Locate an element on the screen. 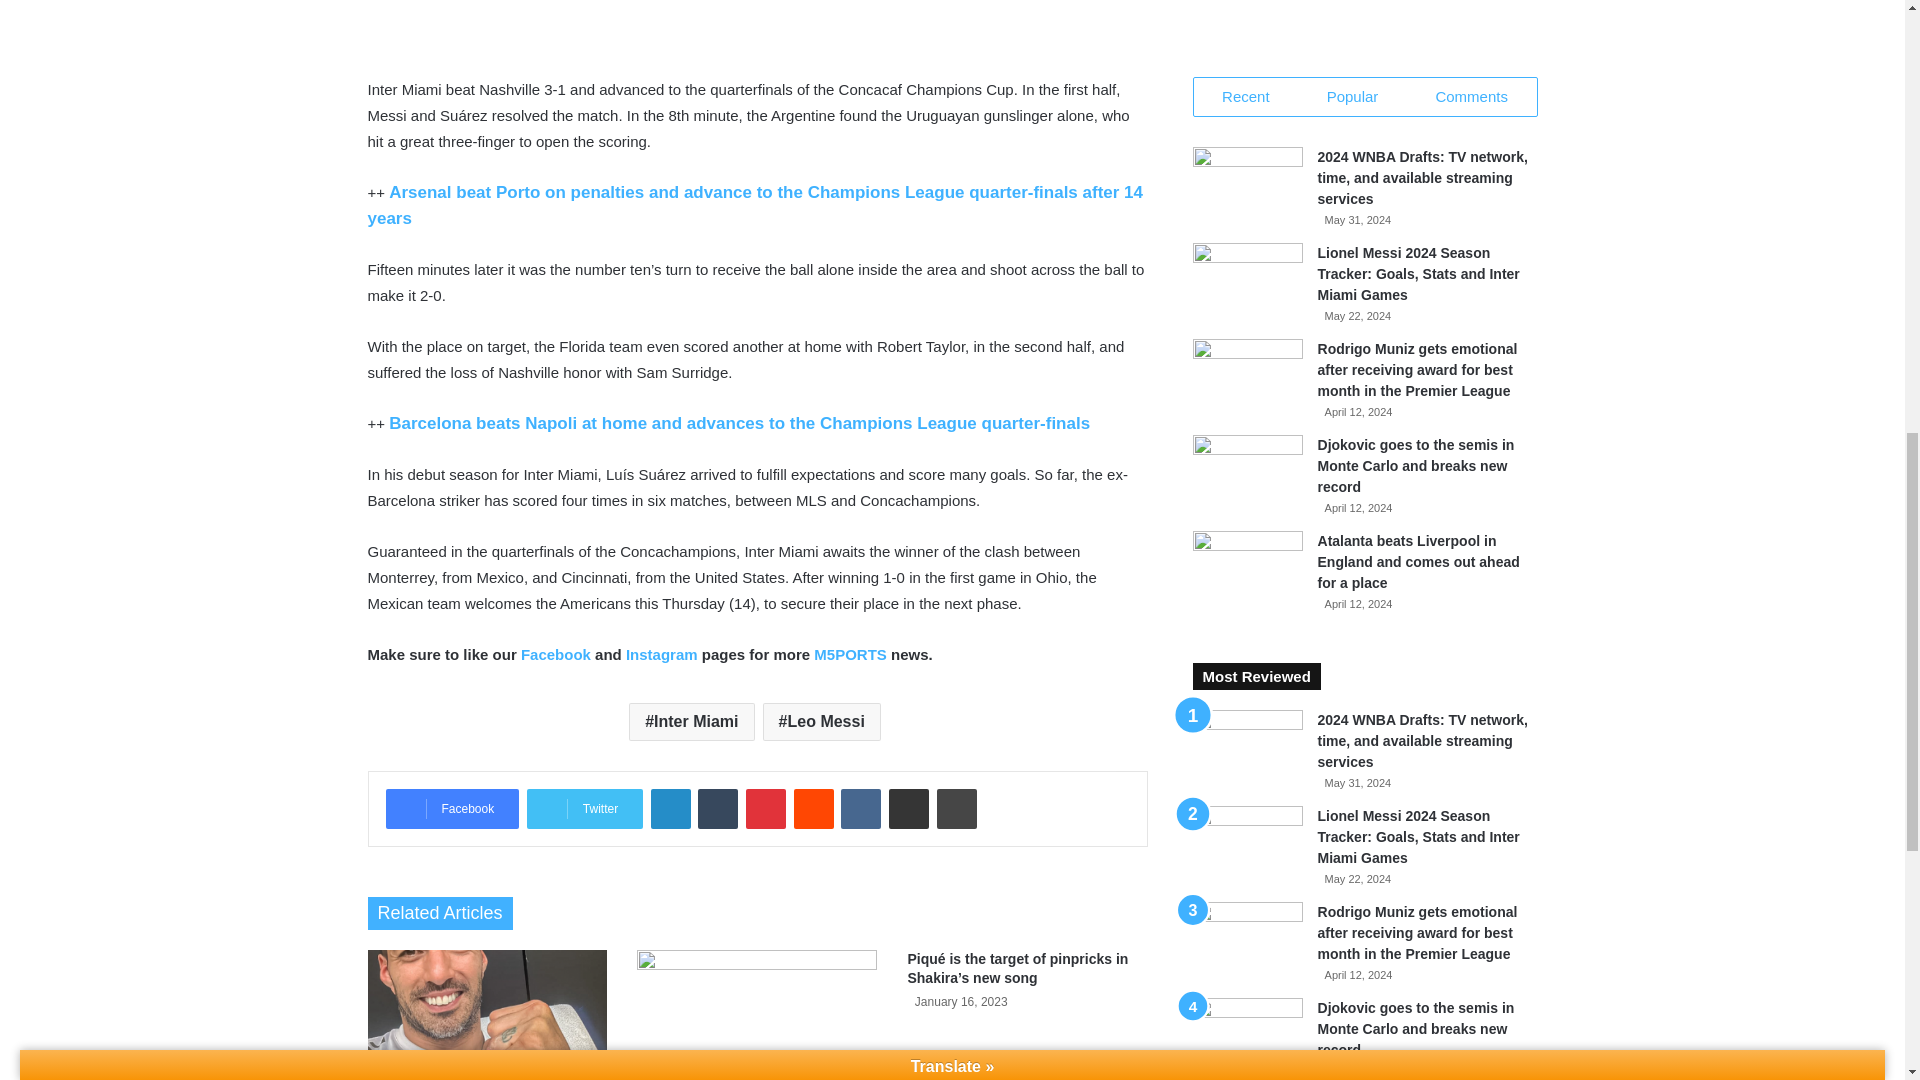 The height and width of the screenshot is (1080, 1920). Pinterest is located at coordinates (766, 809).